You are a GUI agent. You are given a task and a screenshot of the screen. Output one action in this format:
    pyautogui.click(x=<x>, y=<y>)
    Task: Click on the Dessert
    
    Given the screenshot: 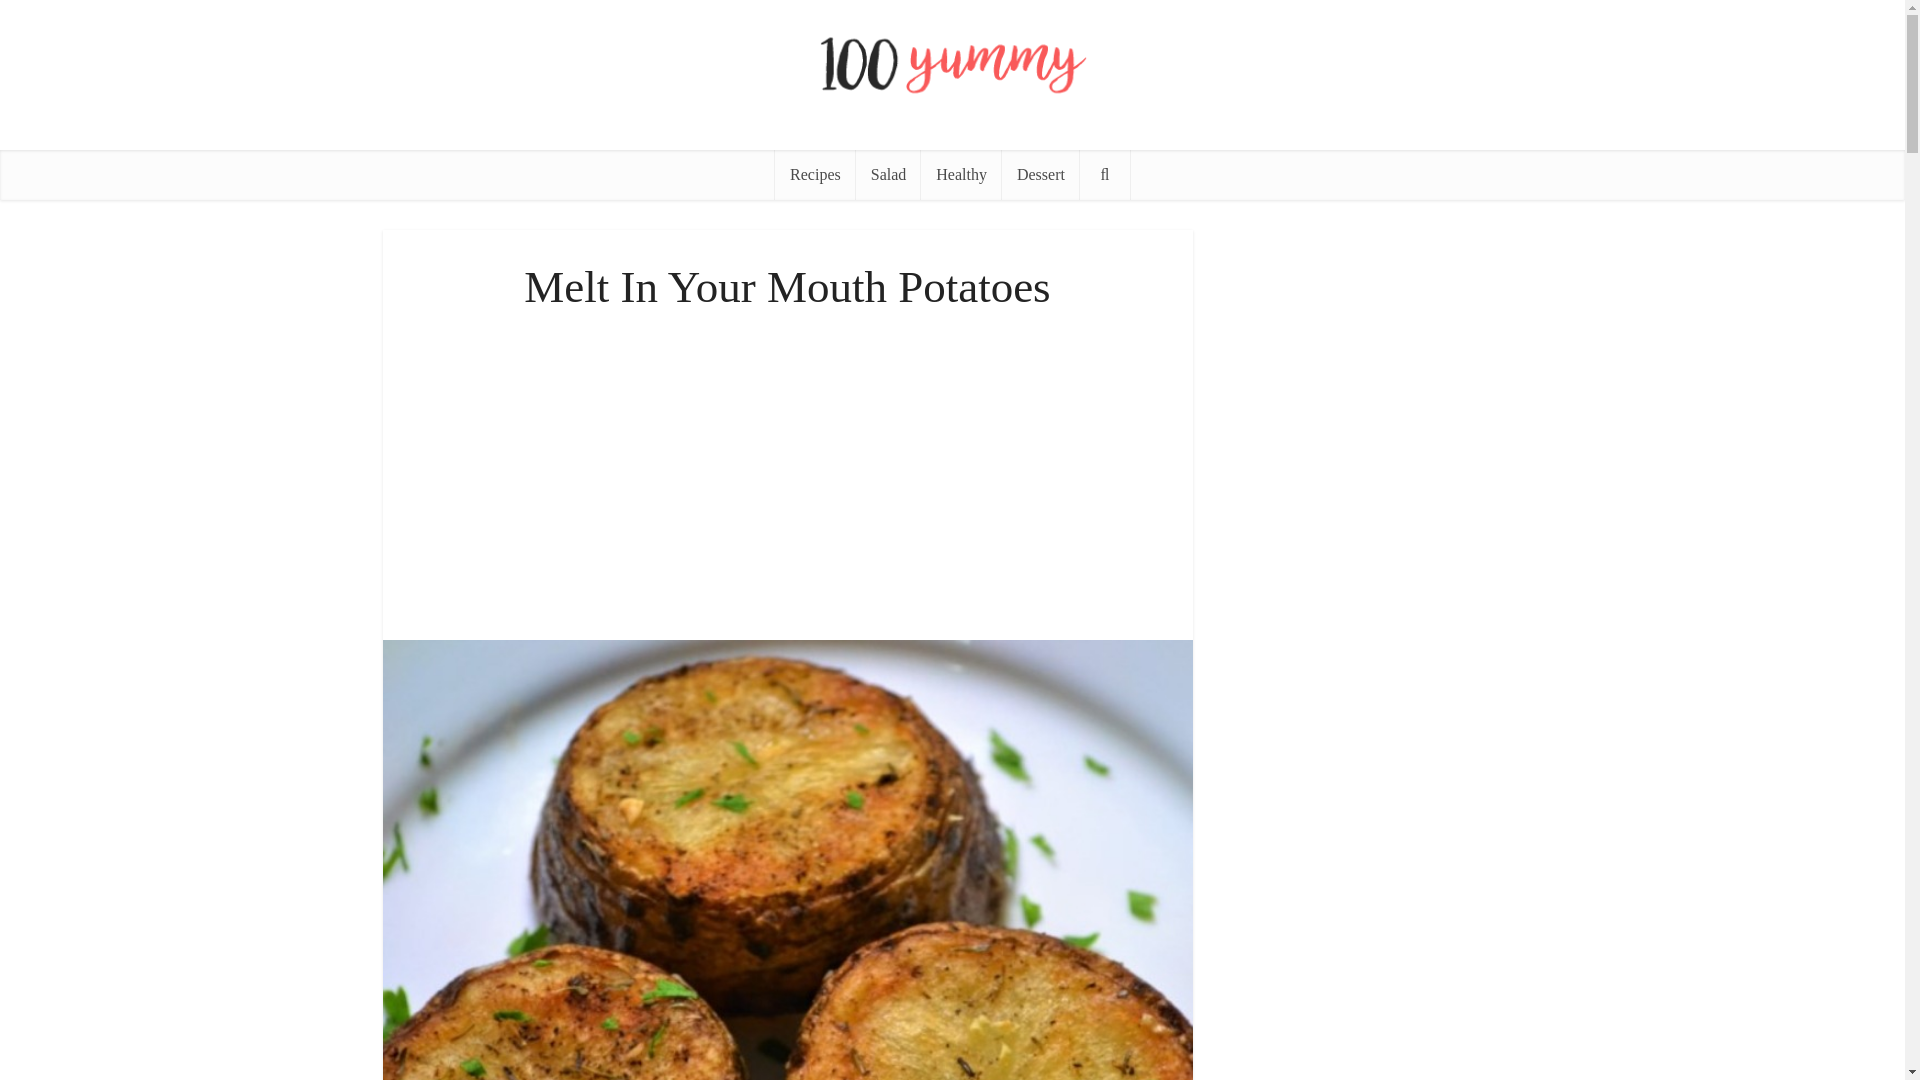 What is the action you would take?
    pyautogui.click(x=1040, y=174)
    